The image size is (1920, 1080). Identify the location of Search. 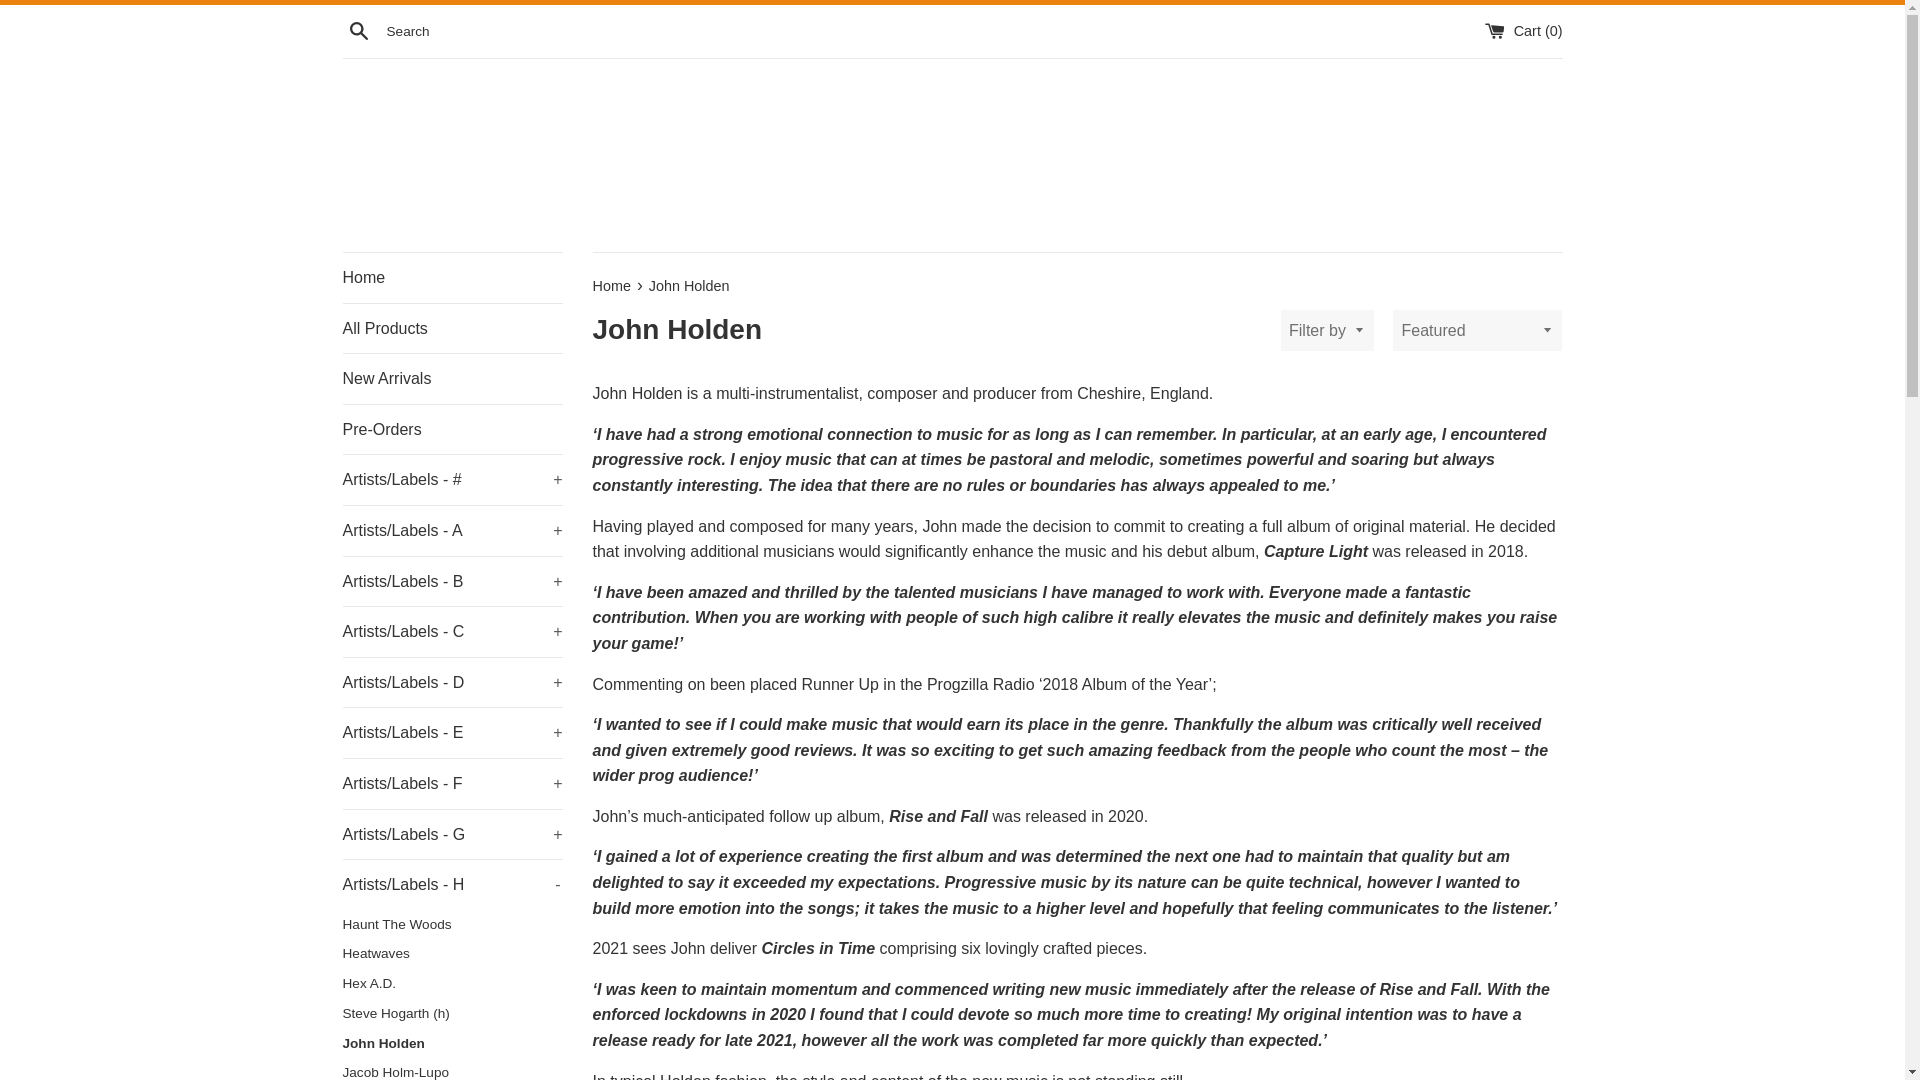
(358, 30).